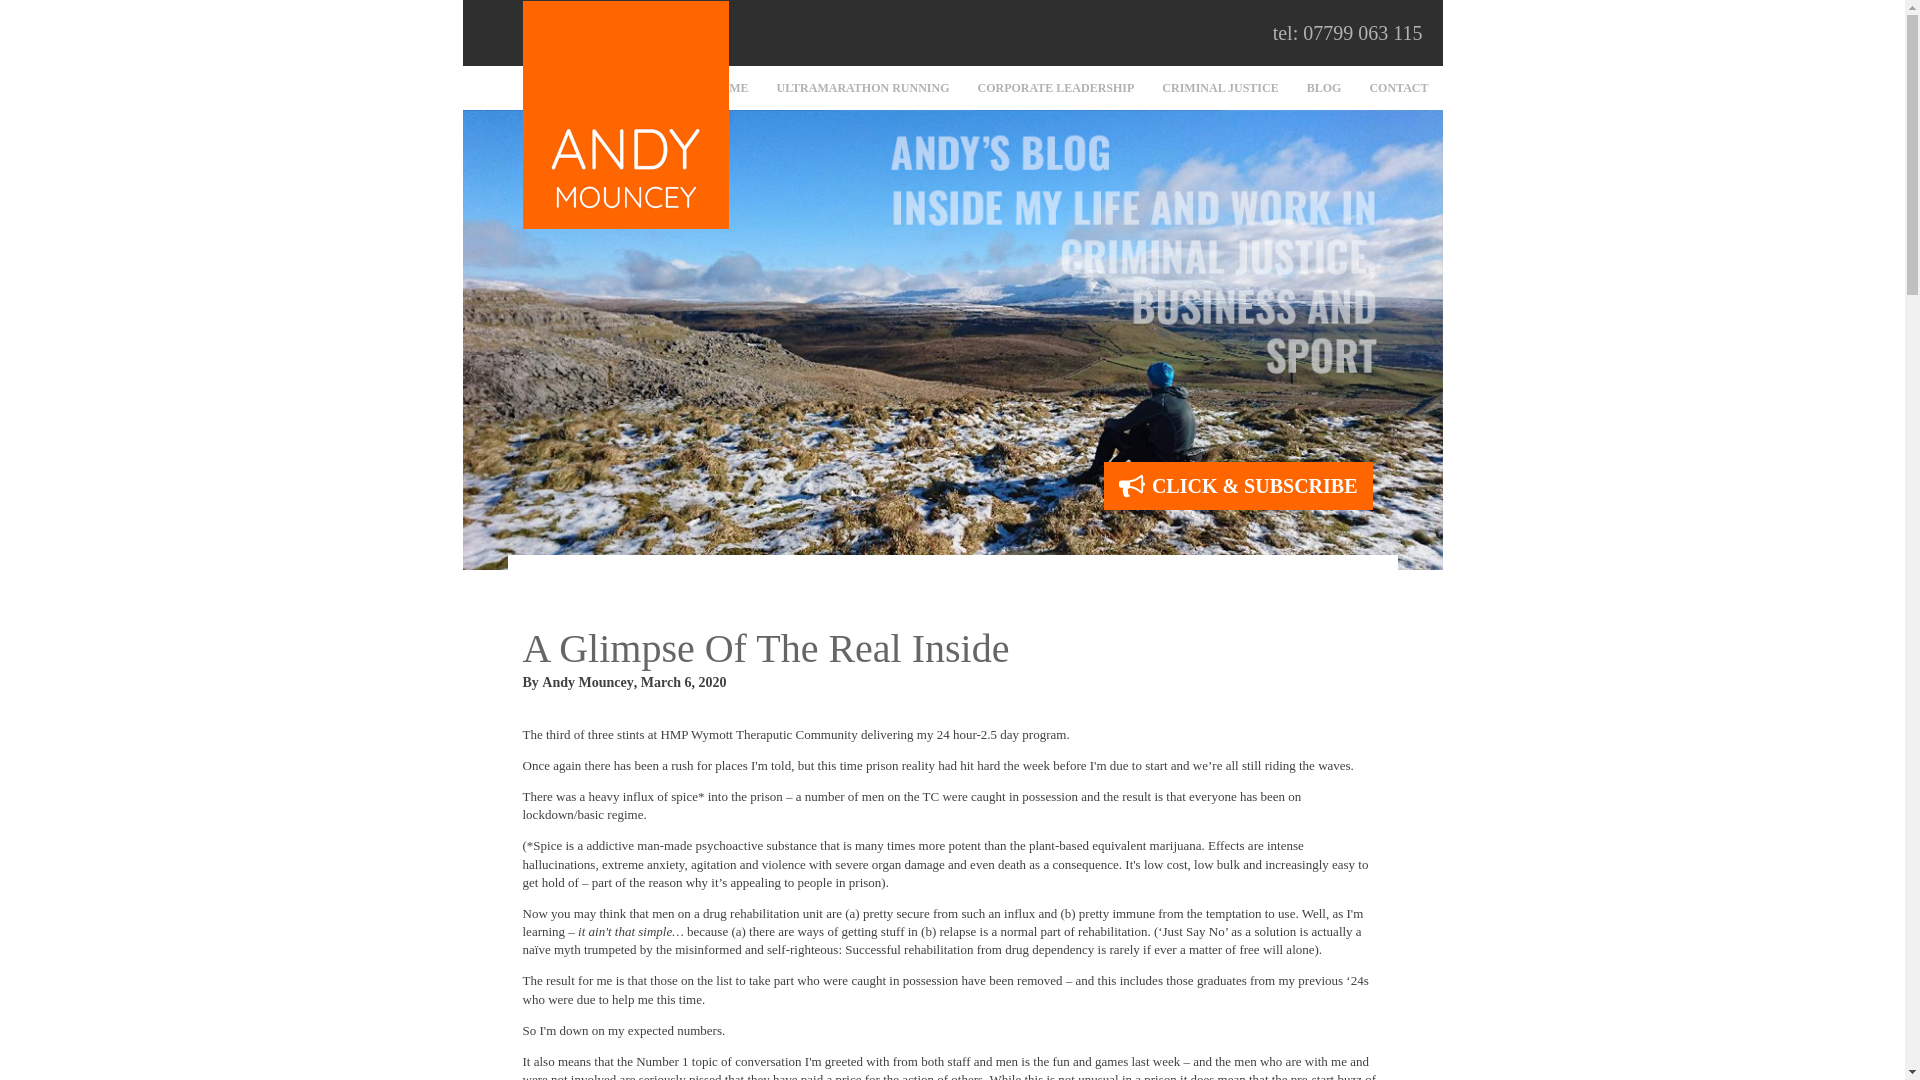 The height and width of the screenshot is (1080, 1920). Describe the element at coordinates (1347, 33) in the screenshot. I see `tel: 07799 063 115` at that location.